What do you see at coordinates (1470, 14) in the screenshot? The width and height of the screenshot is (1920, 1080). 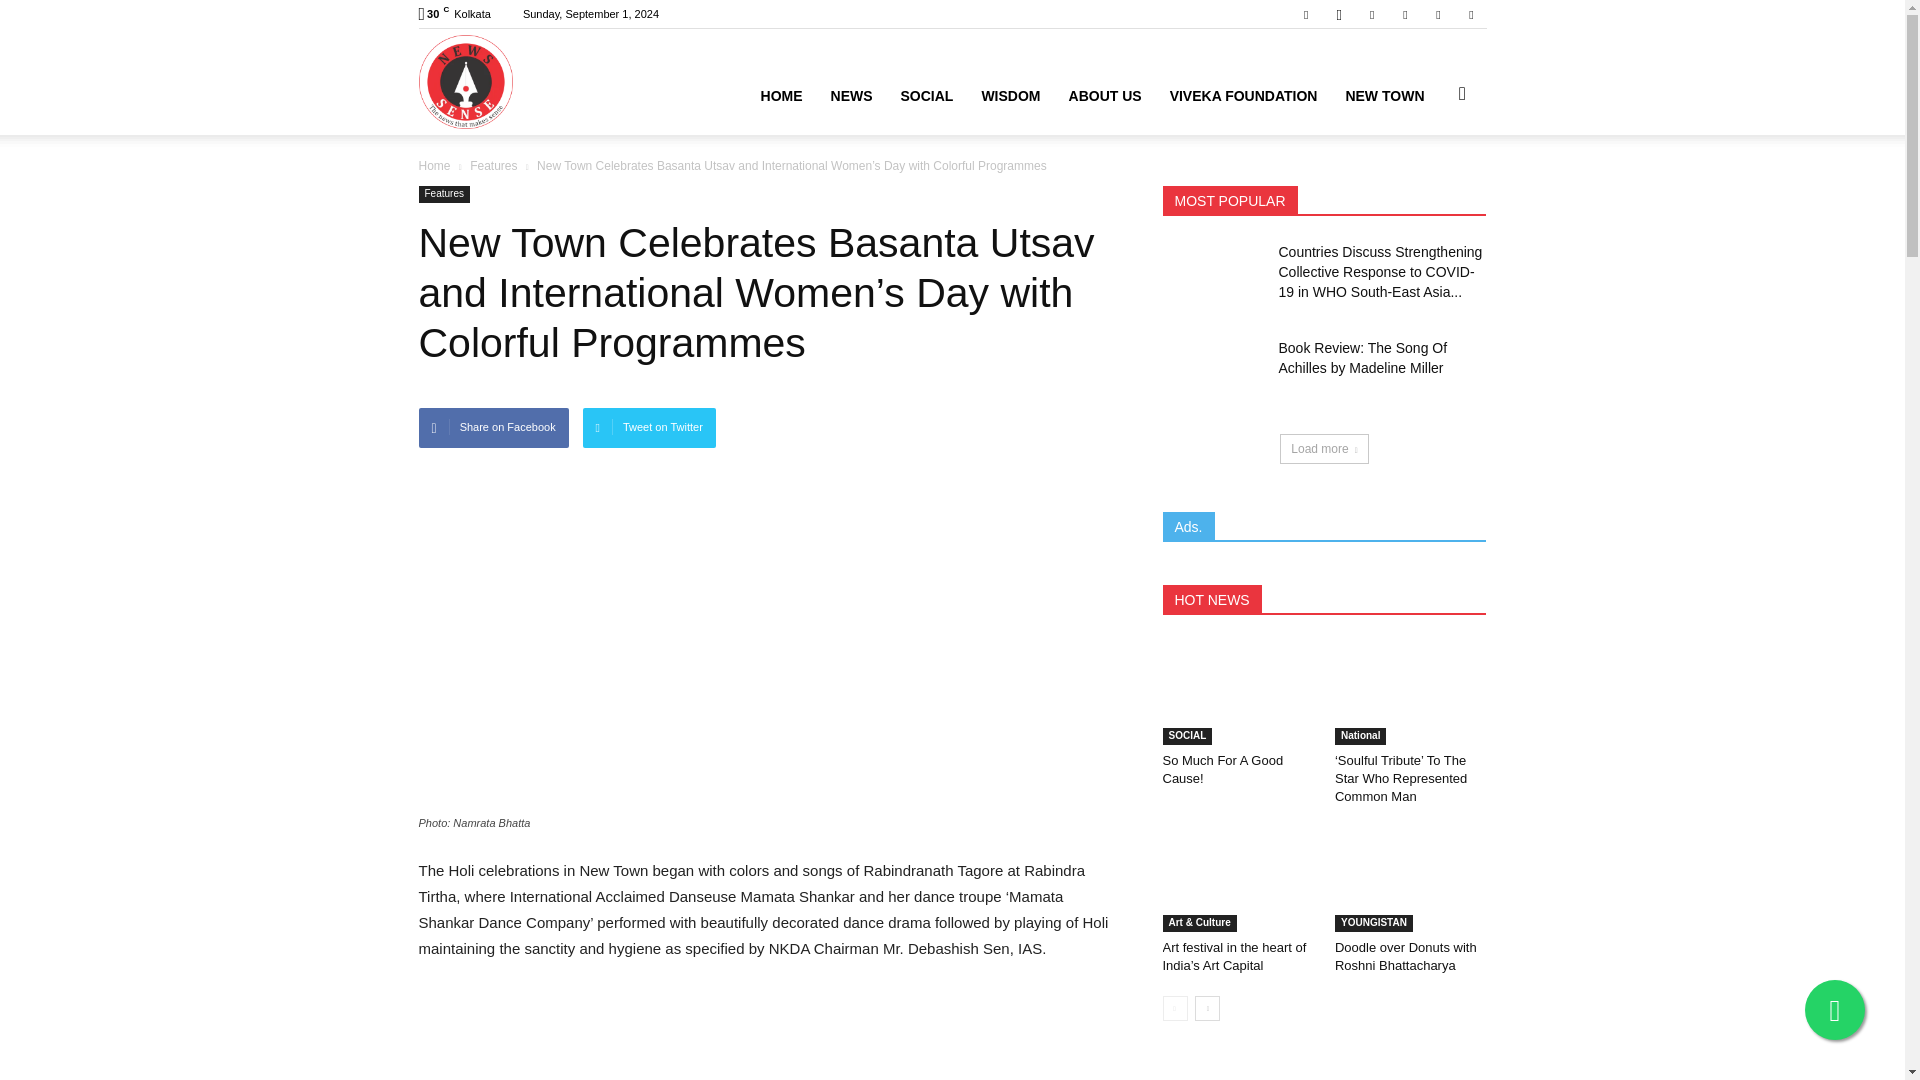 I see `Youtube` at bounding box center [1470, 14].